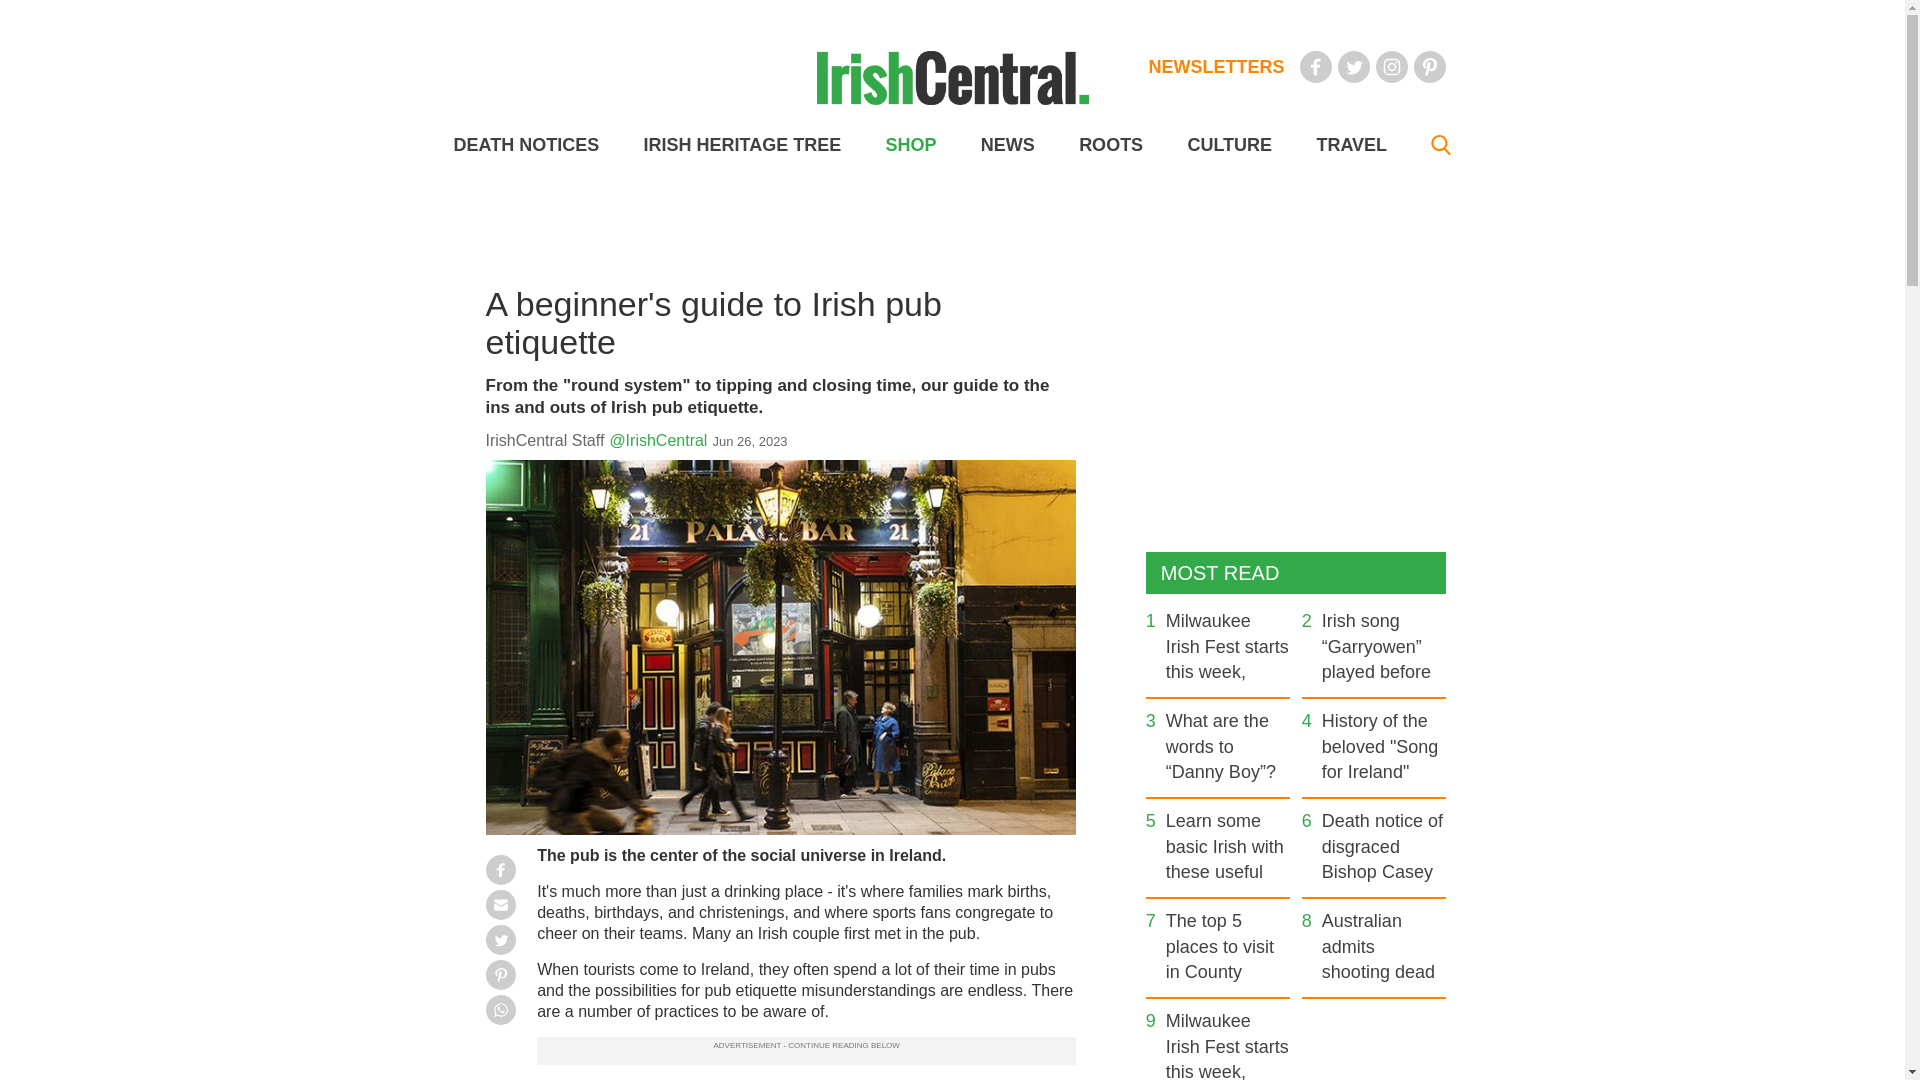 This screenshot has width=1920, height=1080. I want to click on CULTURE, so click(1228, 145).